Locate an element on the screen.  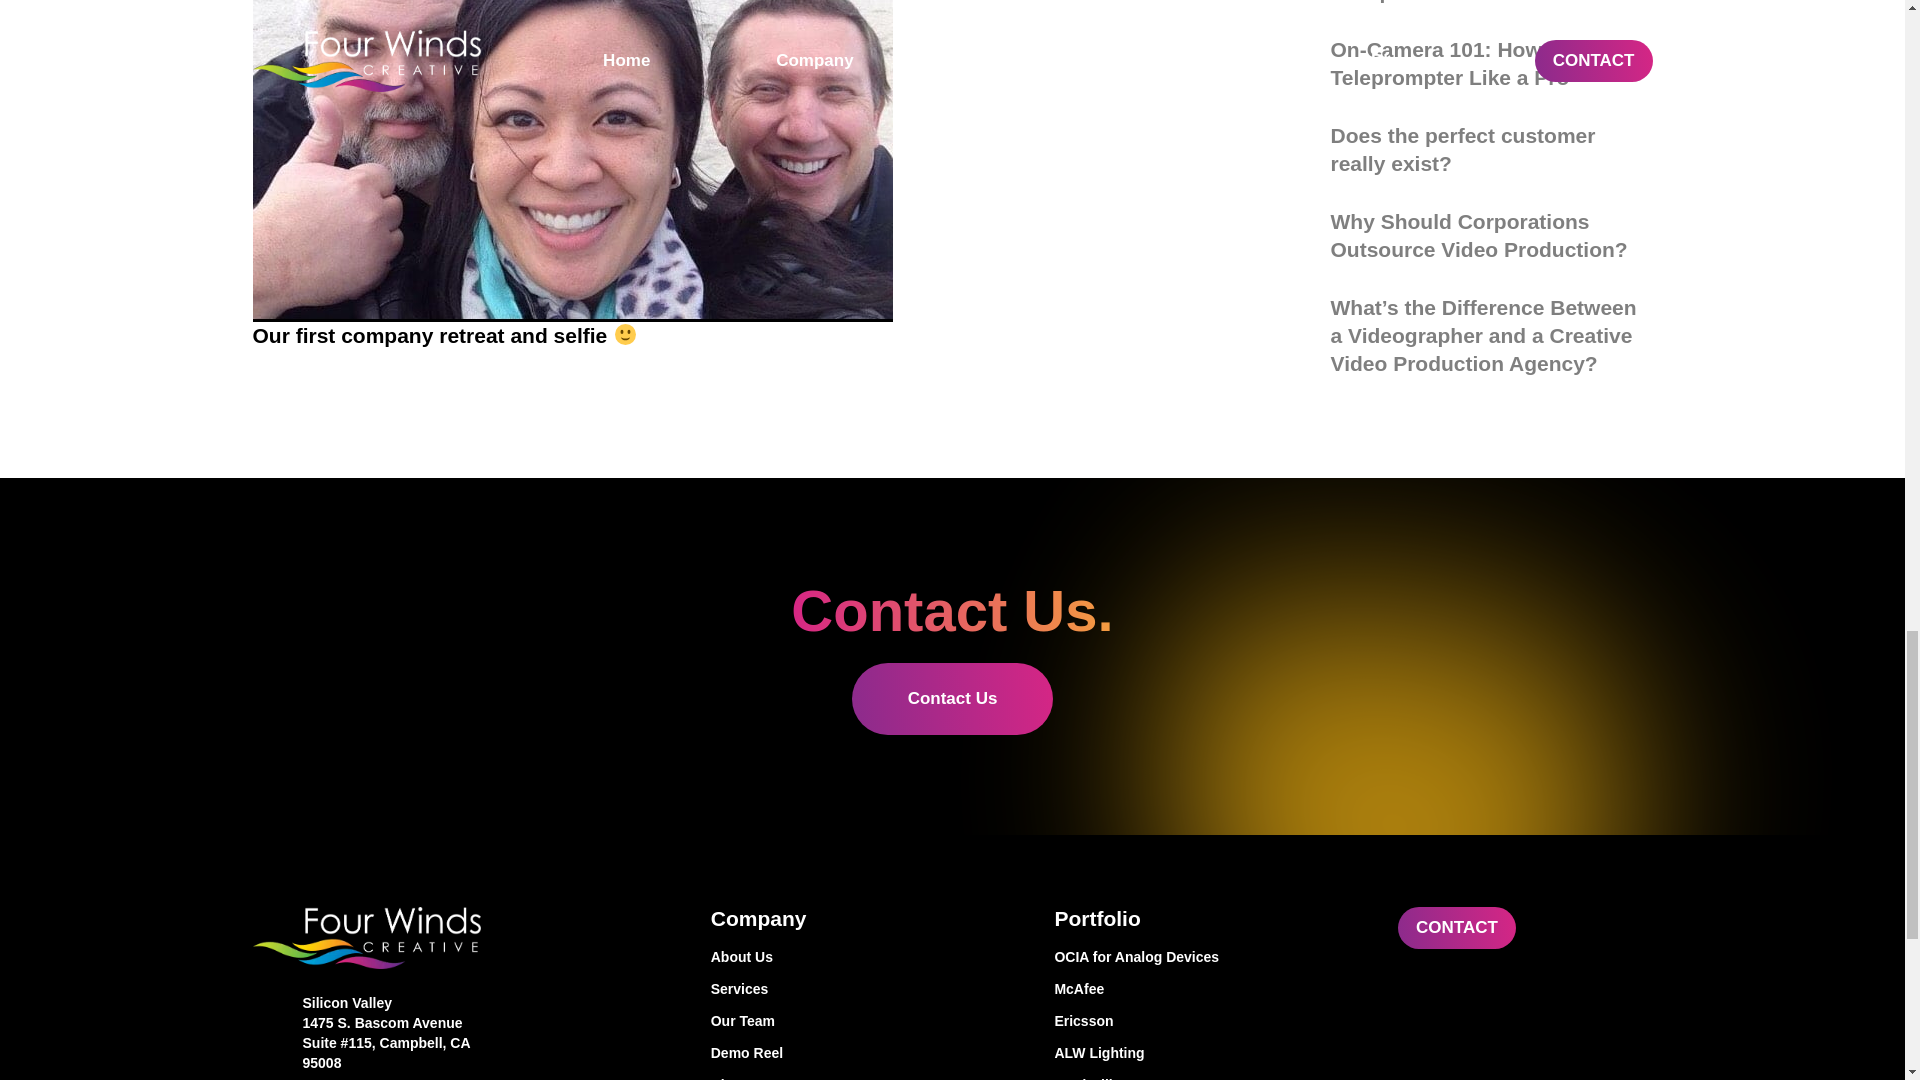
Contact Us is located at coordinates (953, 699).